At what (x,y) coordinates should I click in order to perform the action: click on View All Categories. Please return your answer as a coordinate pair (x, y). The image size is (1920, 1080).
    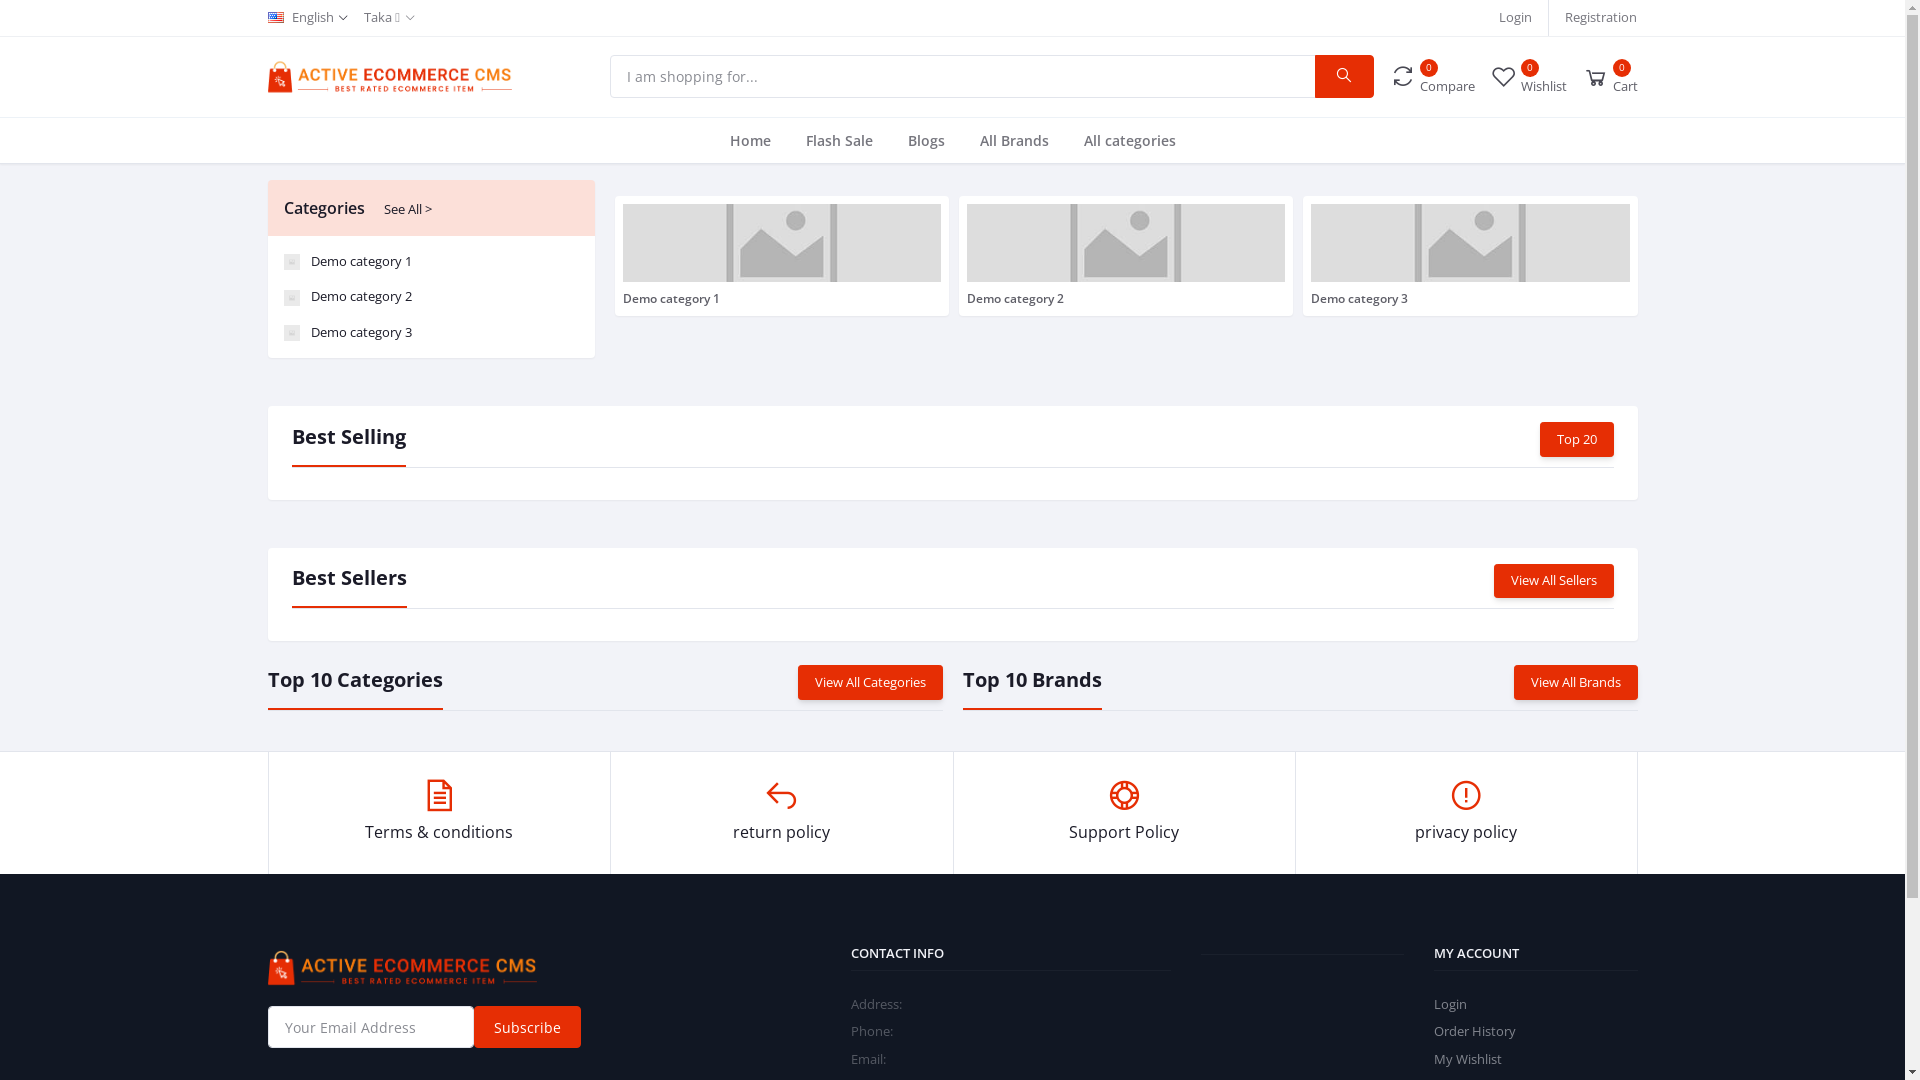
    Looking at the image, I should click on (870, 682).